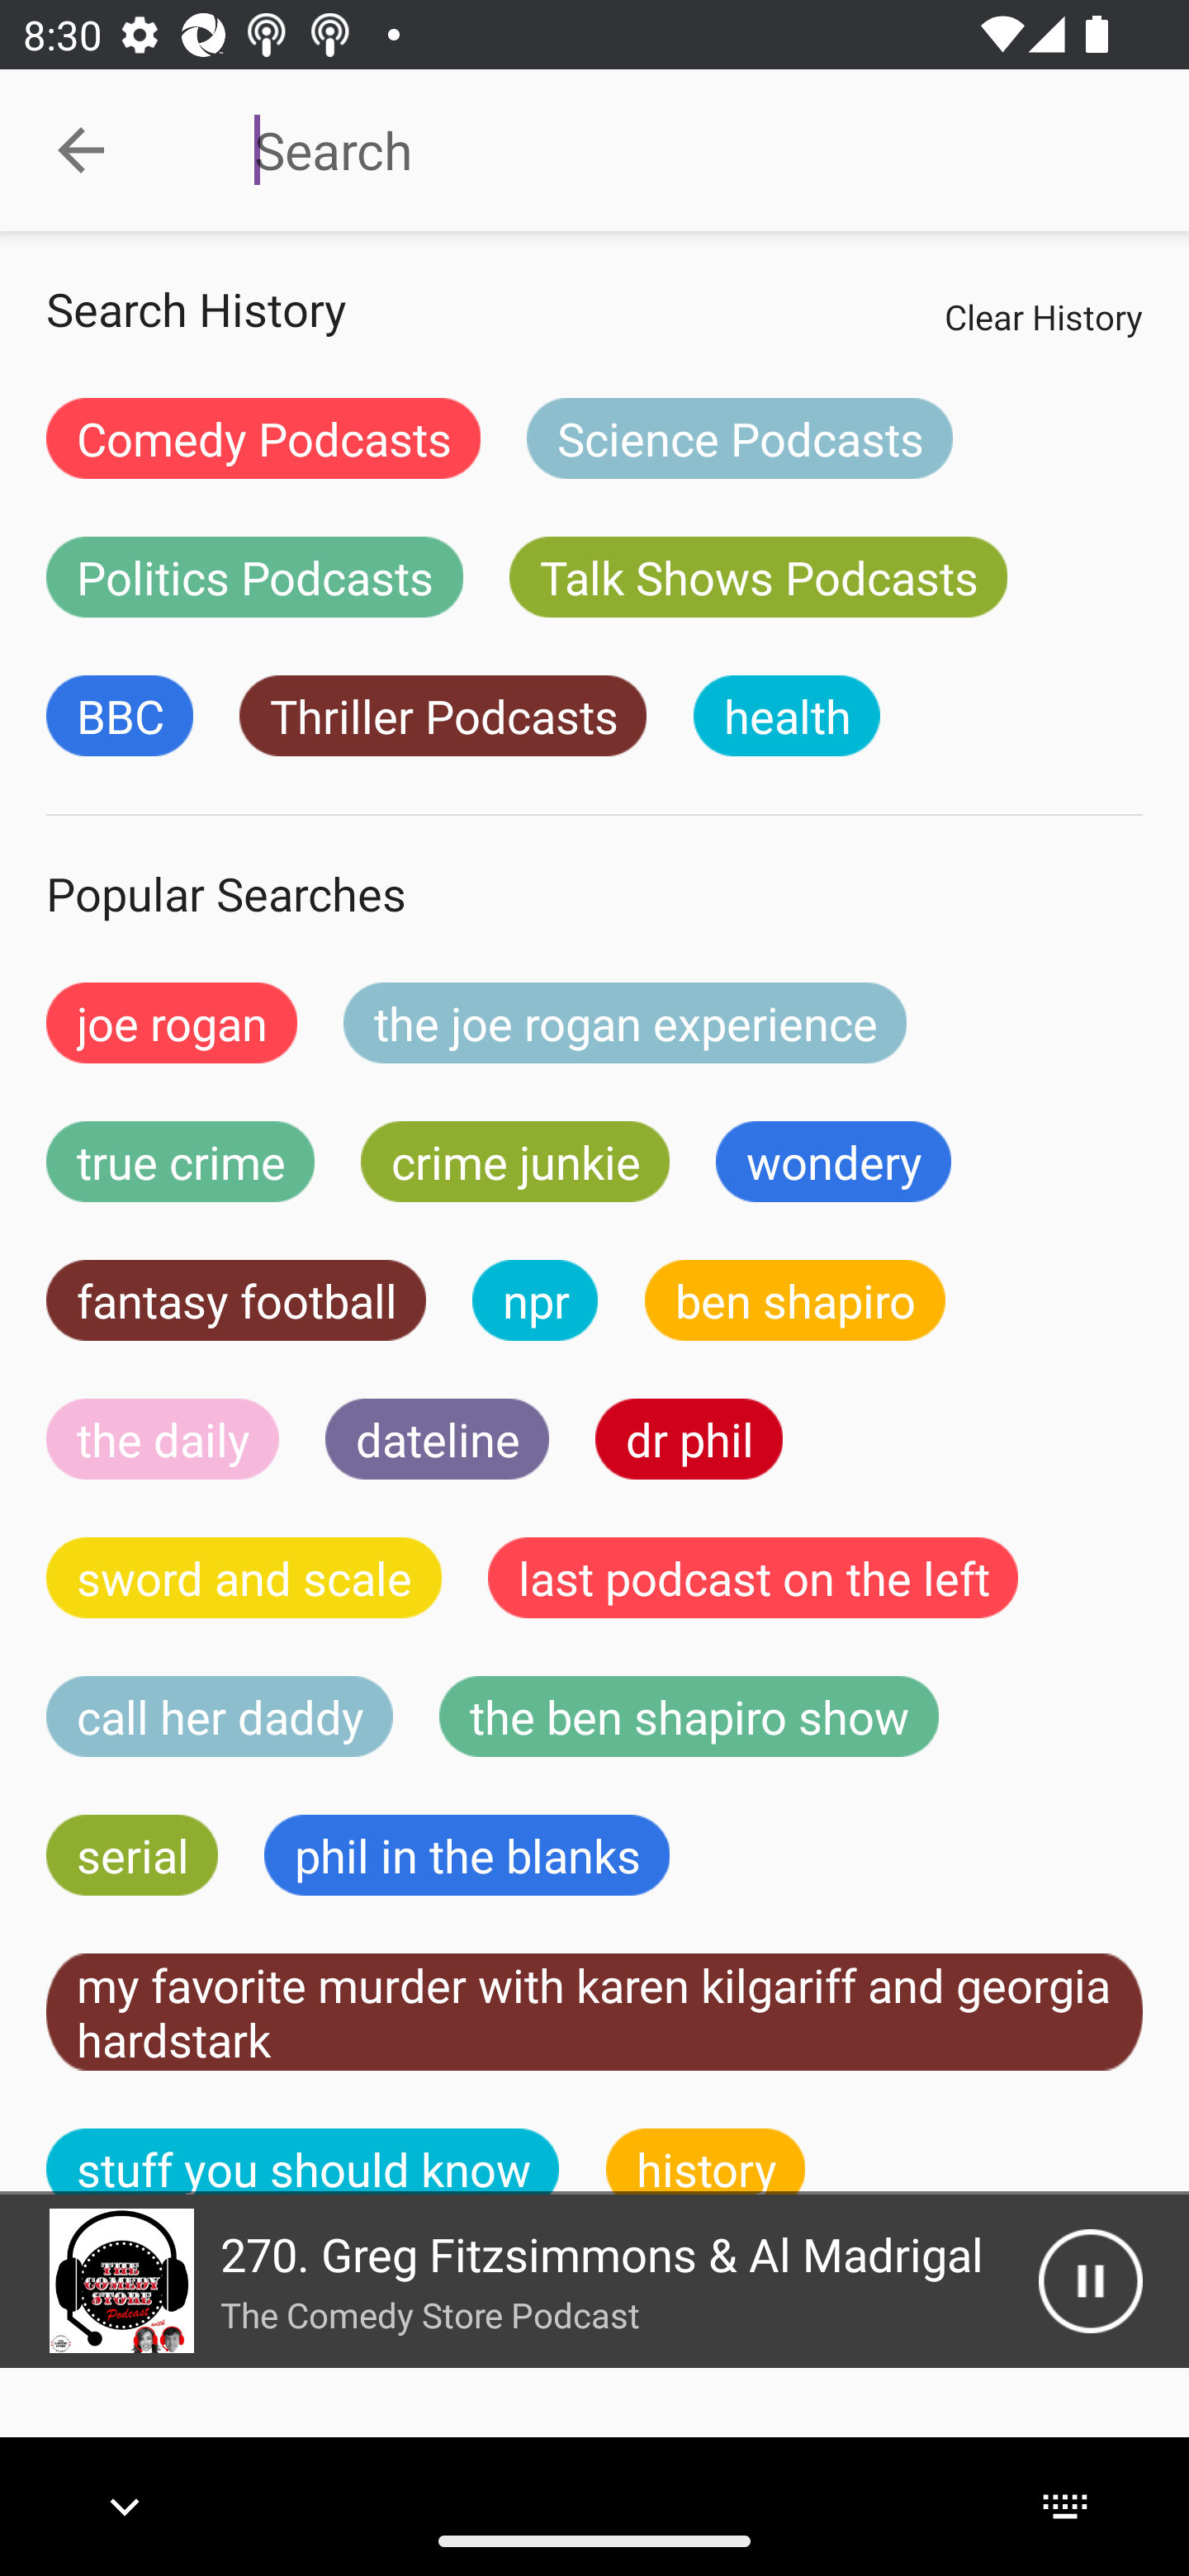 This screenshot has height=2576, width=1189. What do you see at coordinates (303, 2162) in the screenshot?
I see `stuff you should know` at bounding box center [303, 2162].